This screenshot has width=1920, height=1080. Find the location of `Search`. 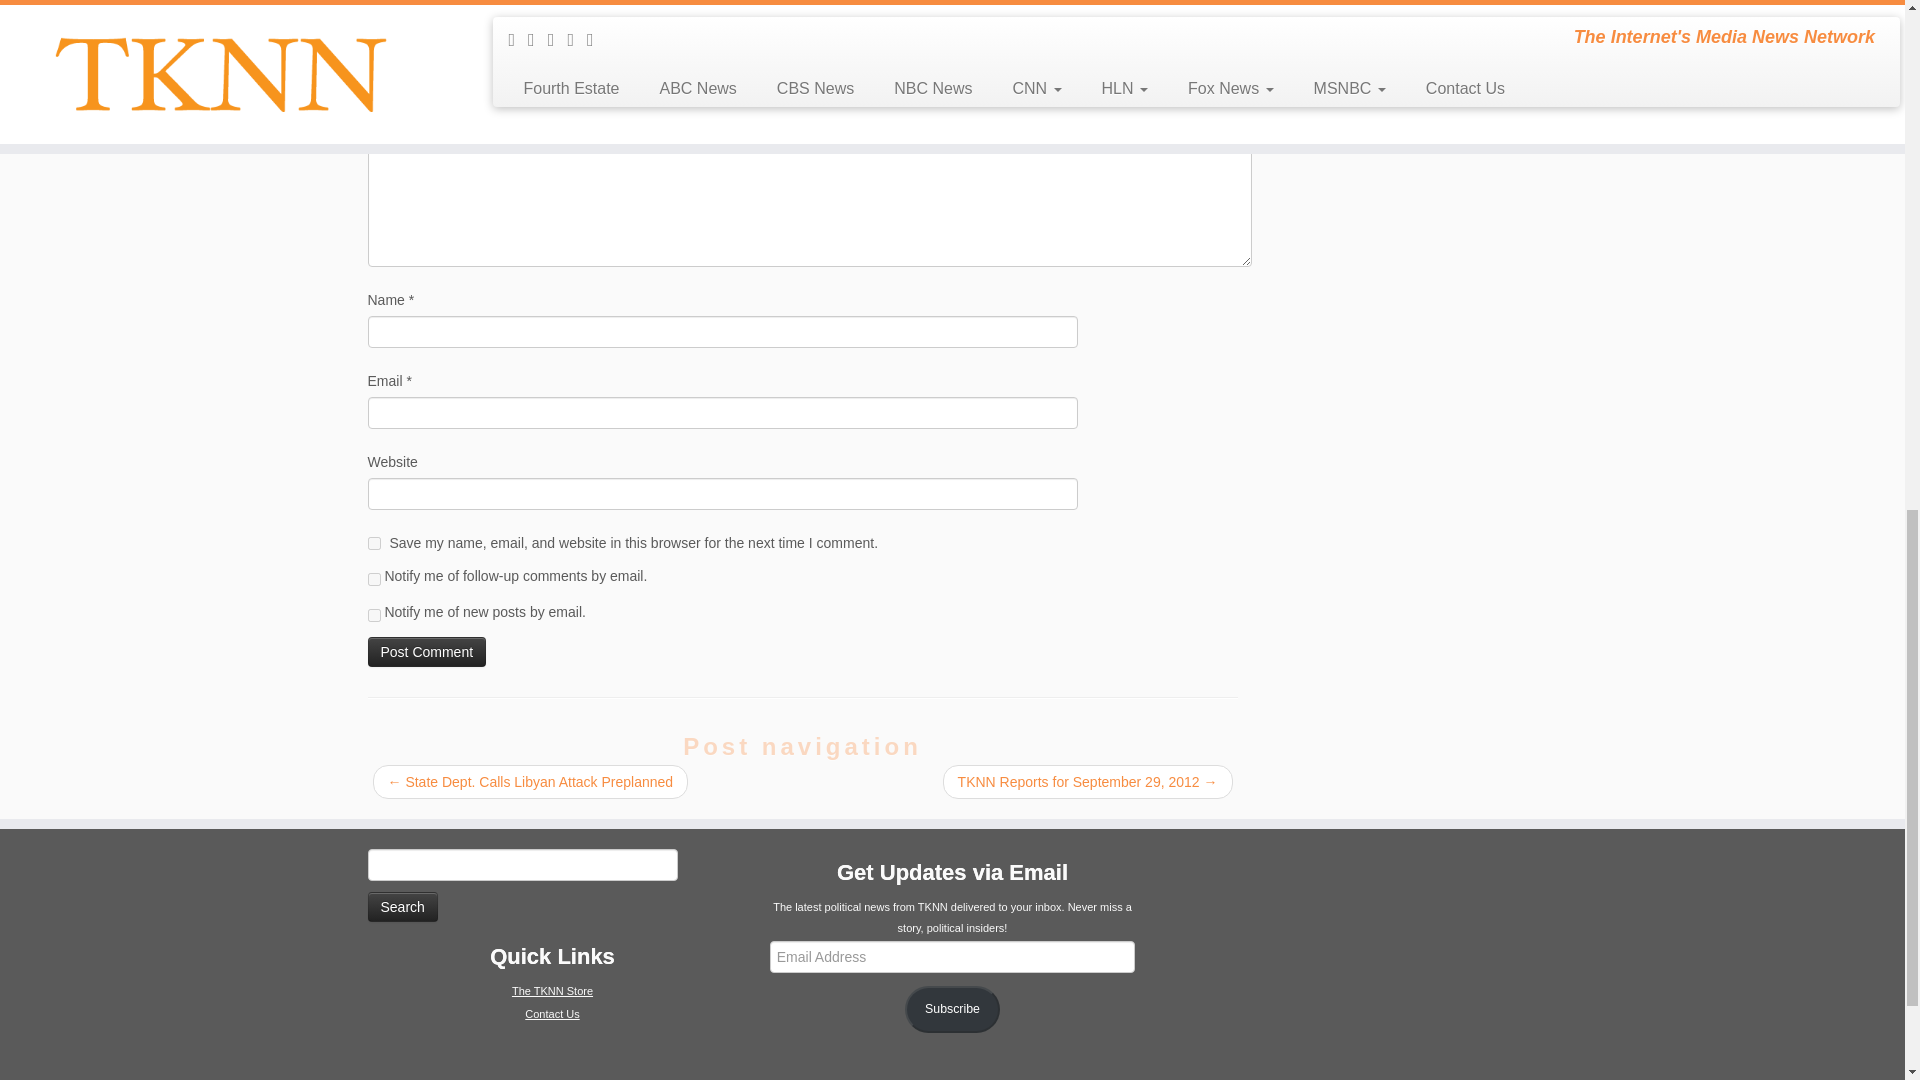

Search is located at coordinates (402, 907).